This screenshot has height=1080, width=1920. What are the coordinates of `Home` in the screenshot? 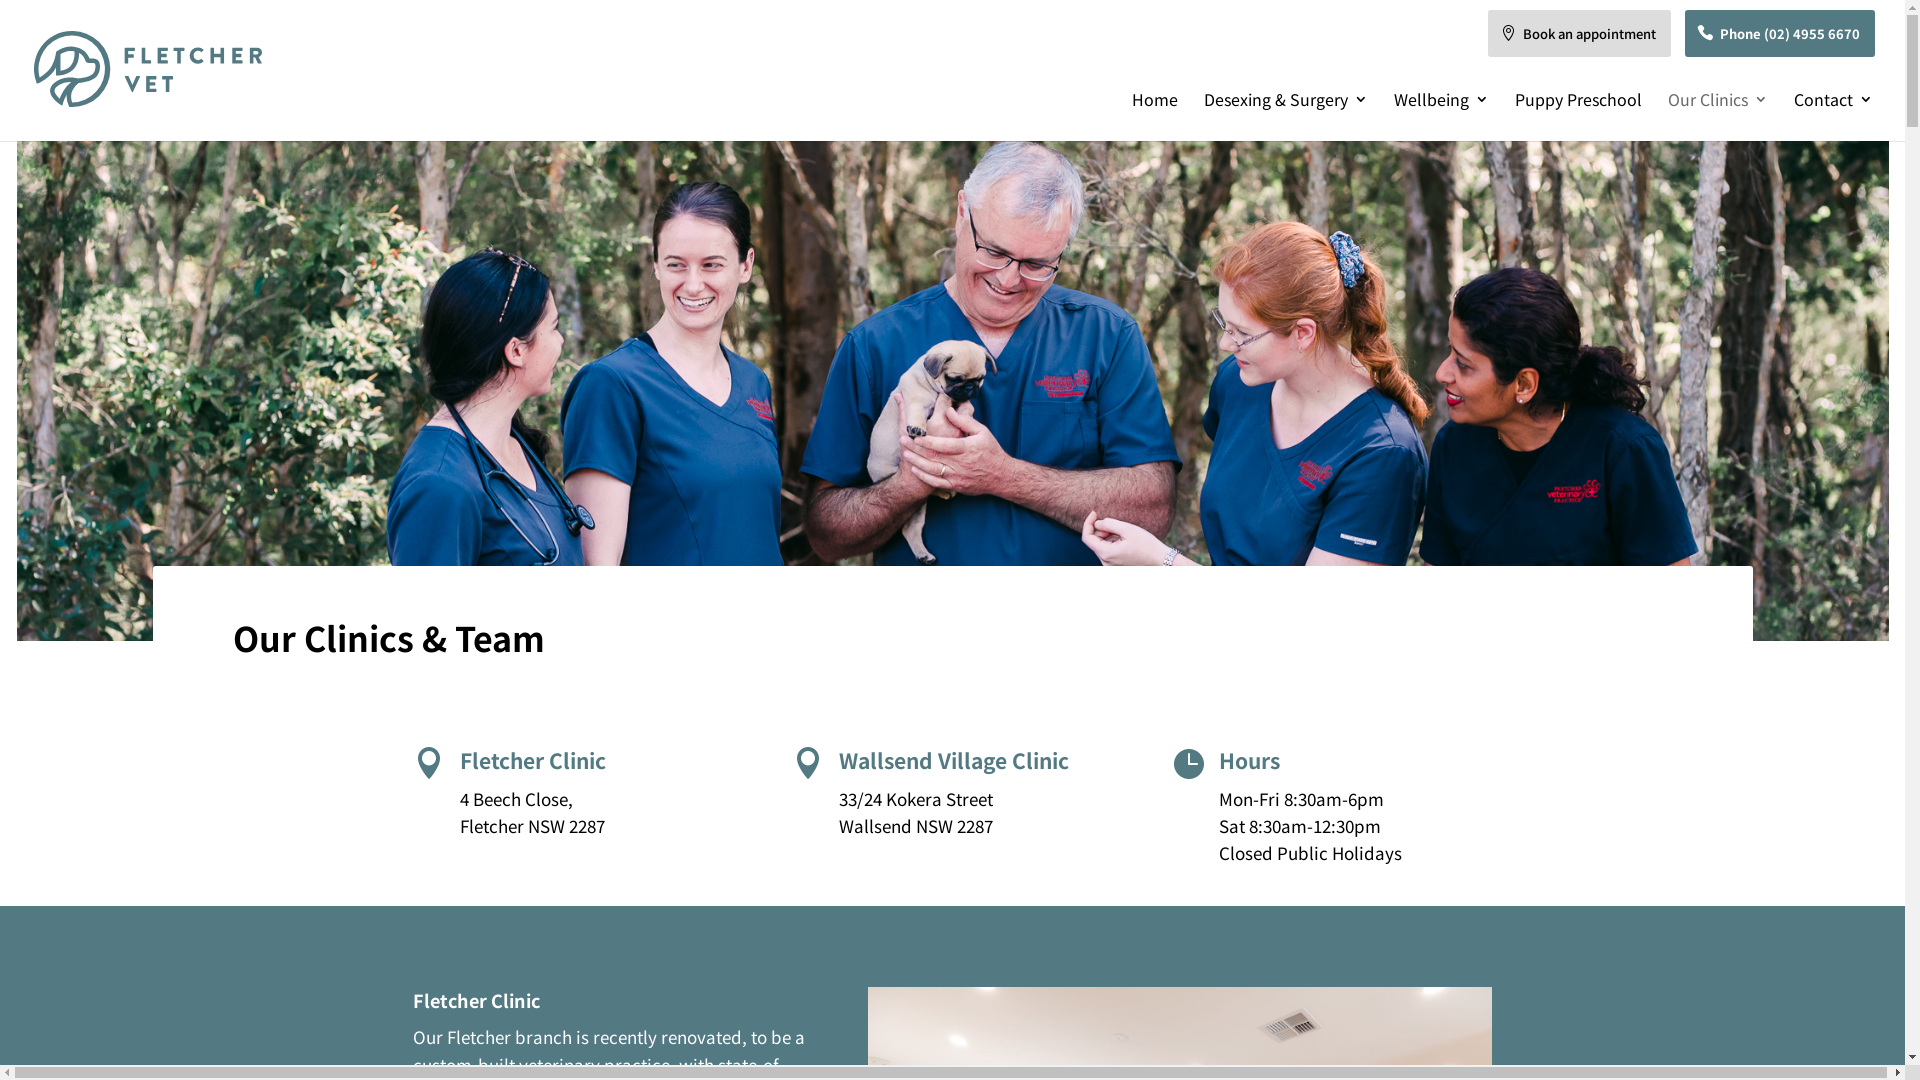 It's located at (1155, 116).